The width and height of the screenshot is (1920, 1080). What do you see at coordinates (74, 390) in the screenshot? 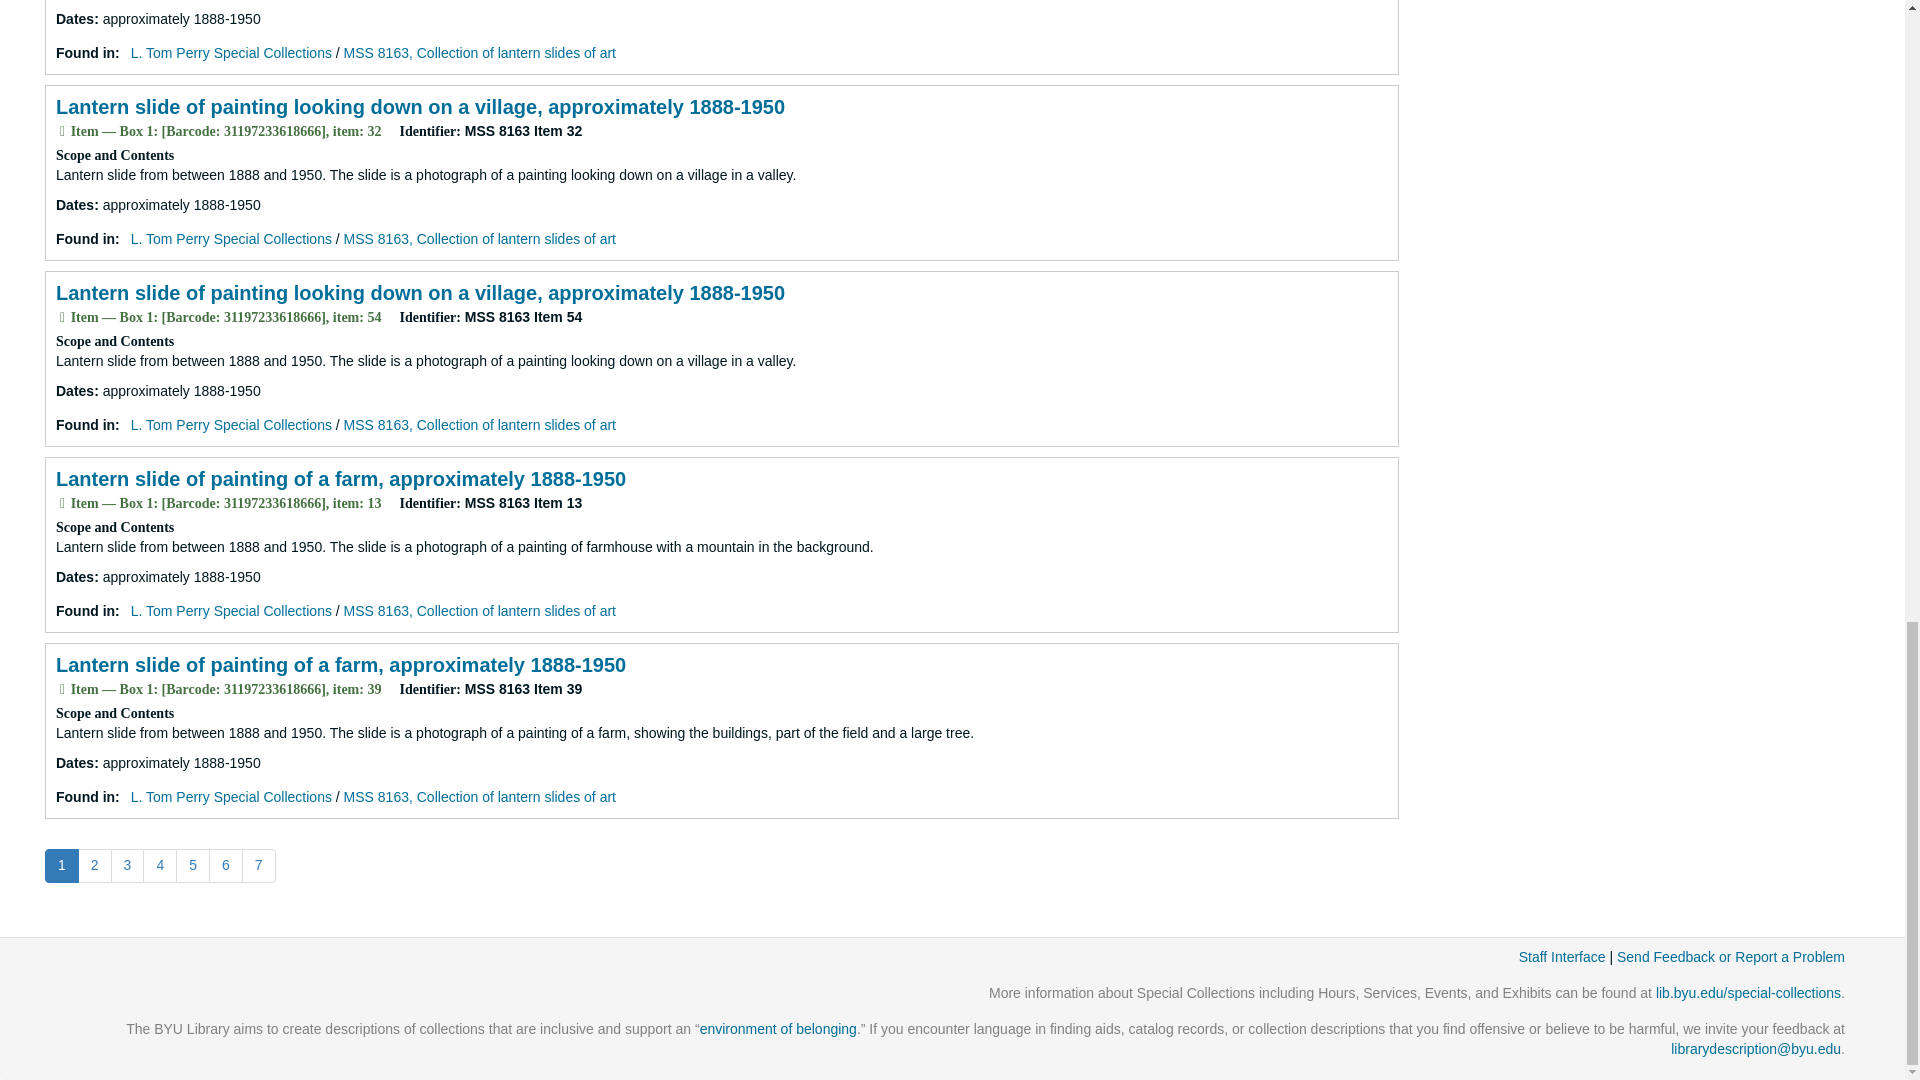
I see `translation missing: en.dates` at bounding box center [74, 390].